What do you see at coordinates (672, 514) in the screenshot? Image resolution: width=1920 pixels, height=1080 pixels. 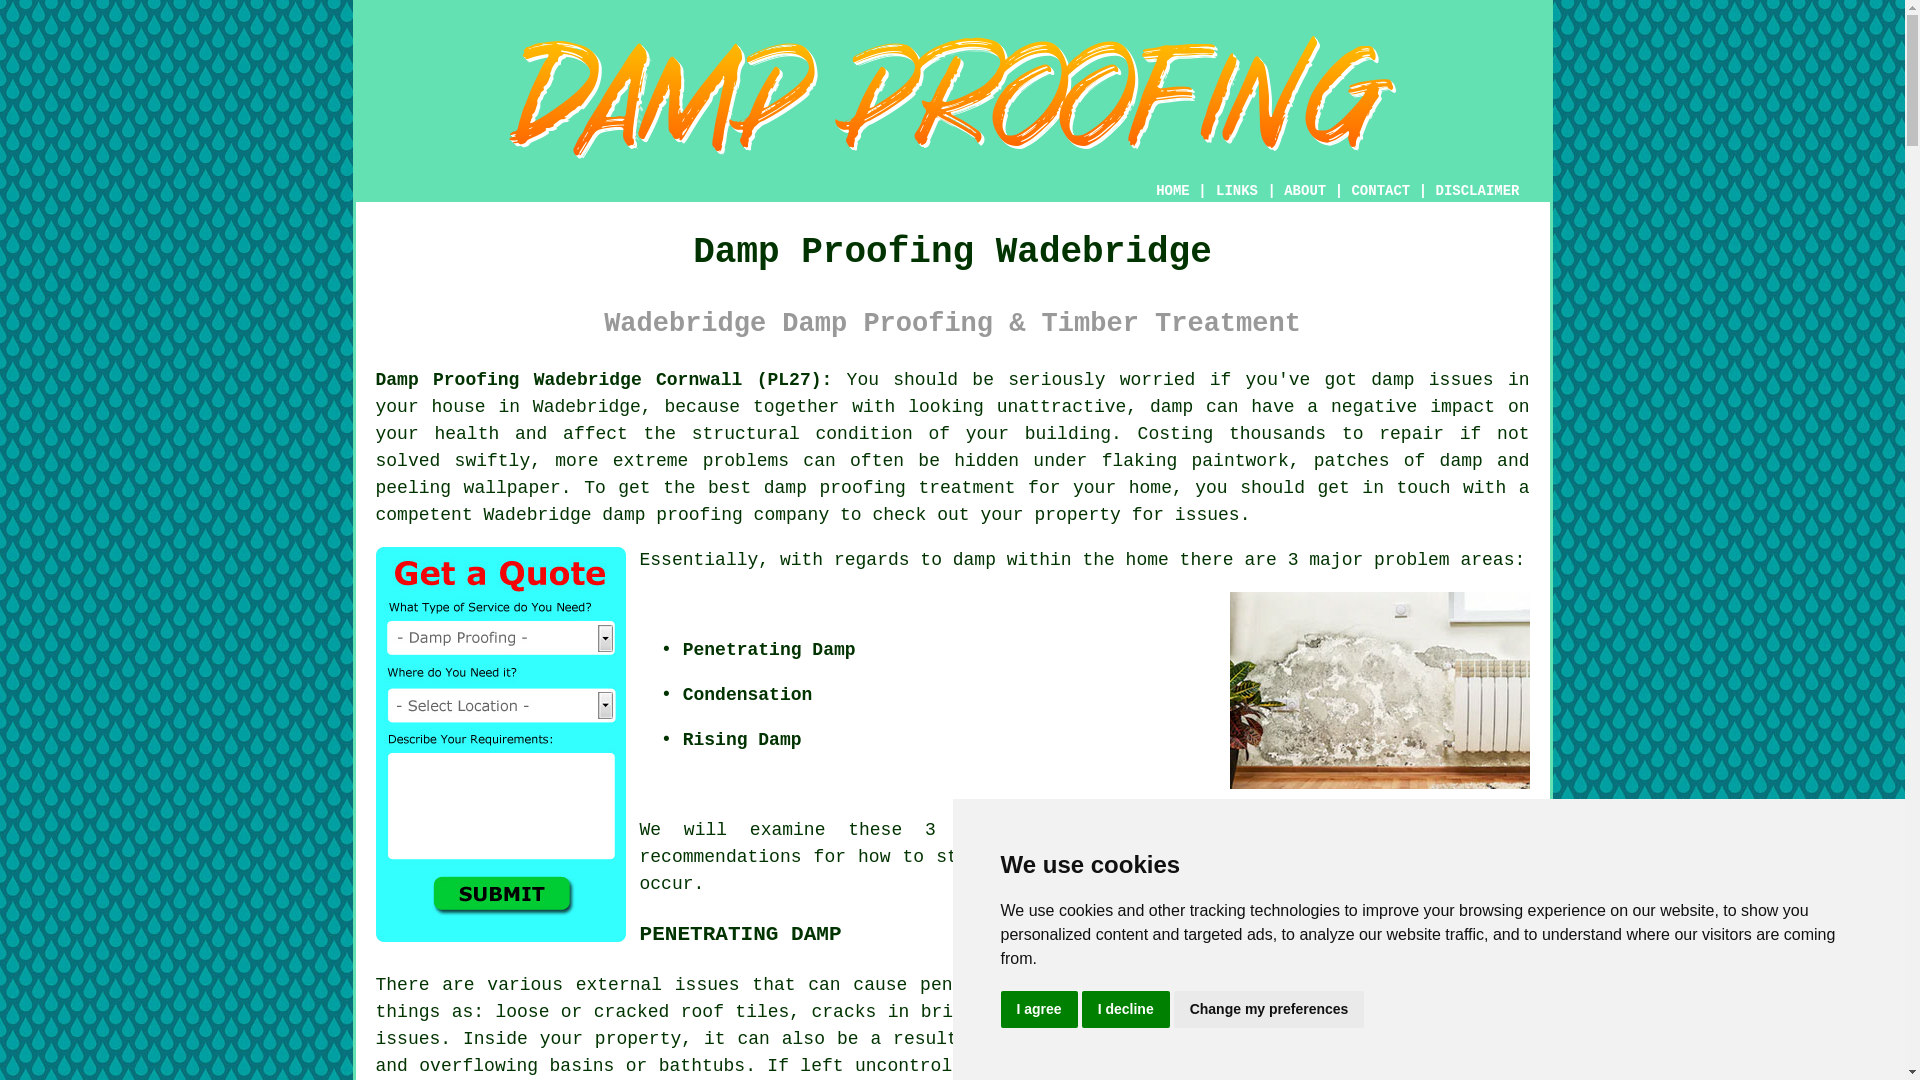 I see `damp proofing` at bounding box center [672, 514].